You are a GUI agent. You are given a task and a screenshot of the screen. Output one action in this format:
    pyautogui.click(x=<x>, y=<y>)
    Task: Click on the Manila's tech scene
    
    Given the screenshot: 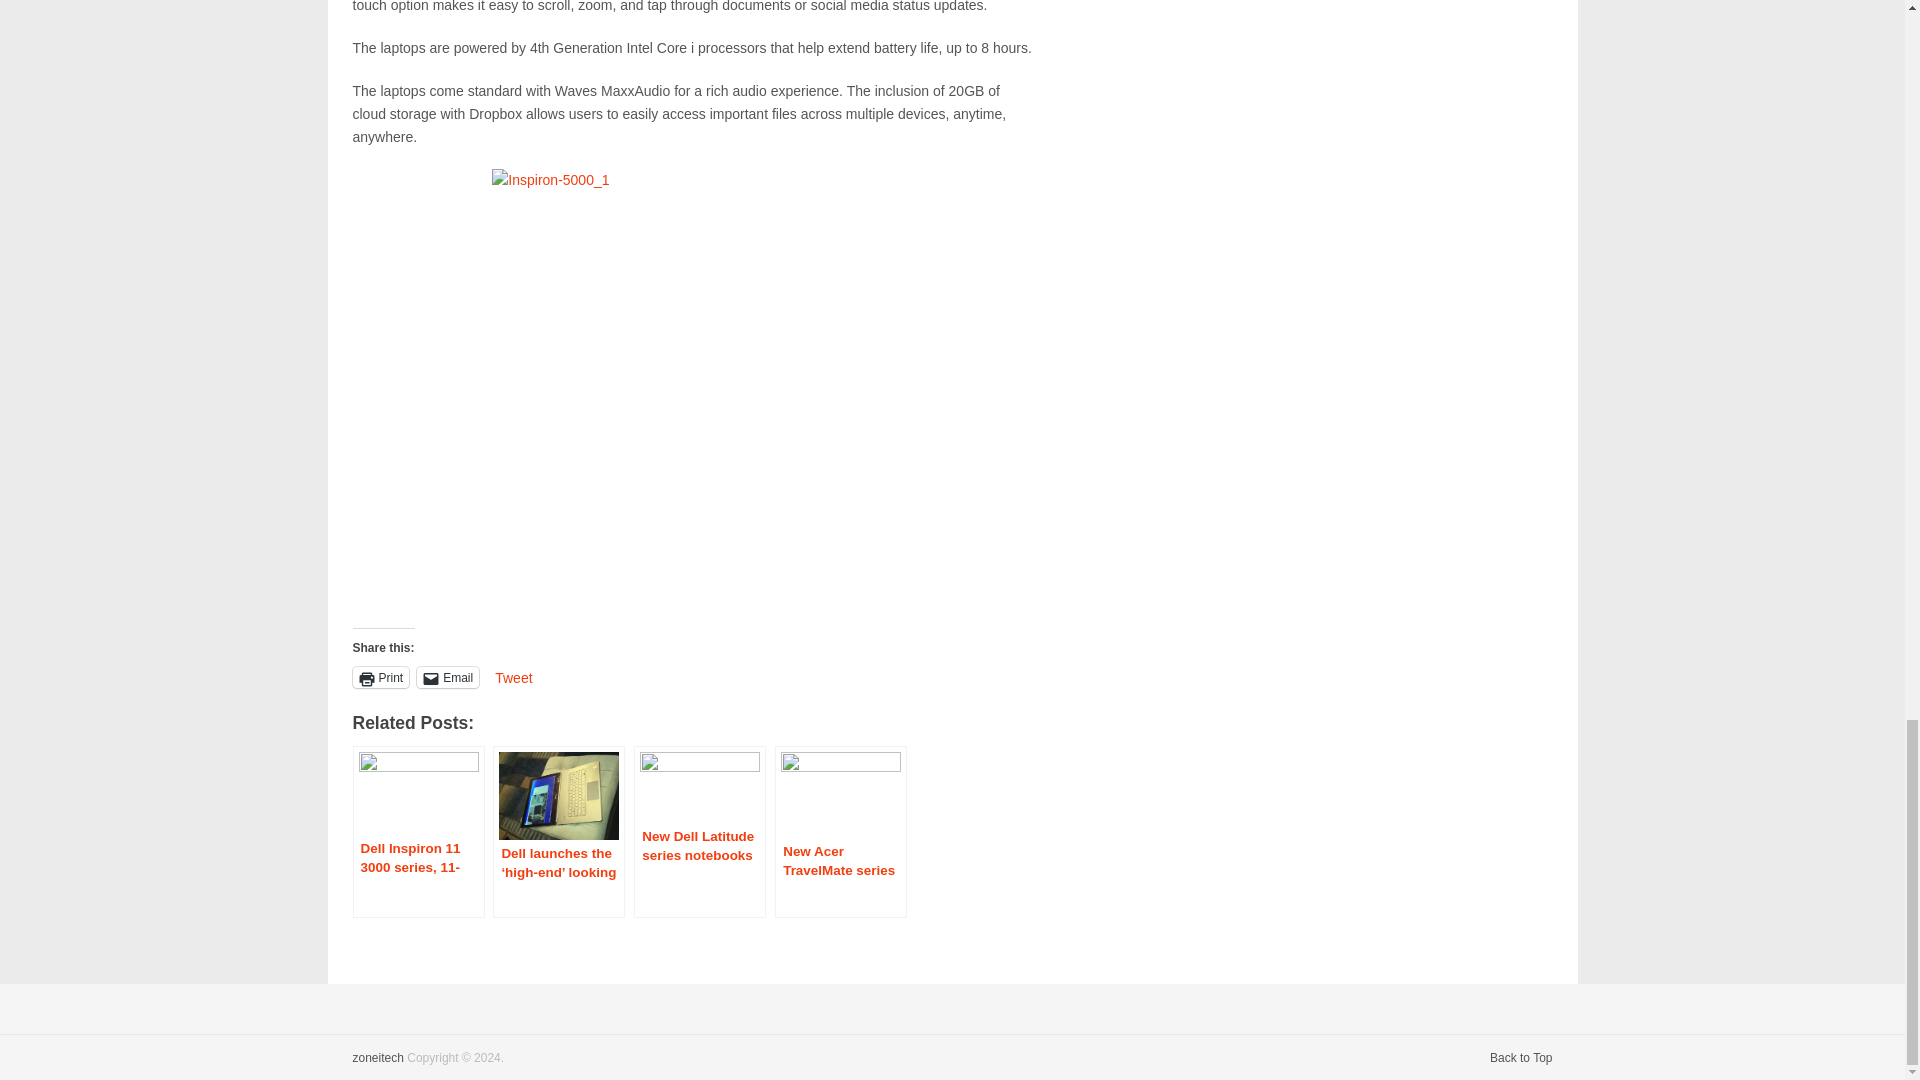 What is the action you would take?
    pyautogui.click(x=377, y=1057)
    